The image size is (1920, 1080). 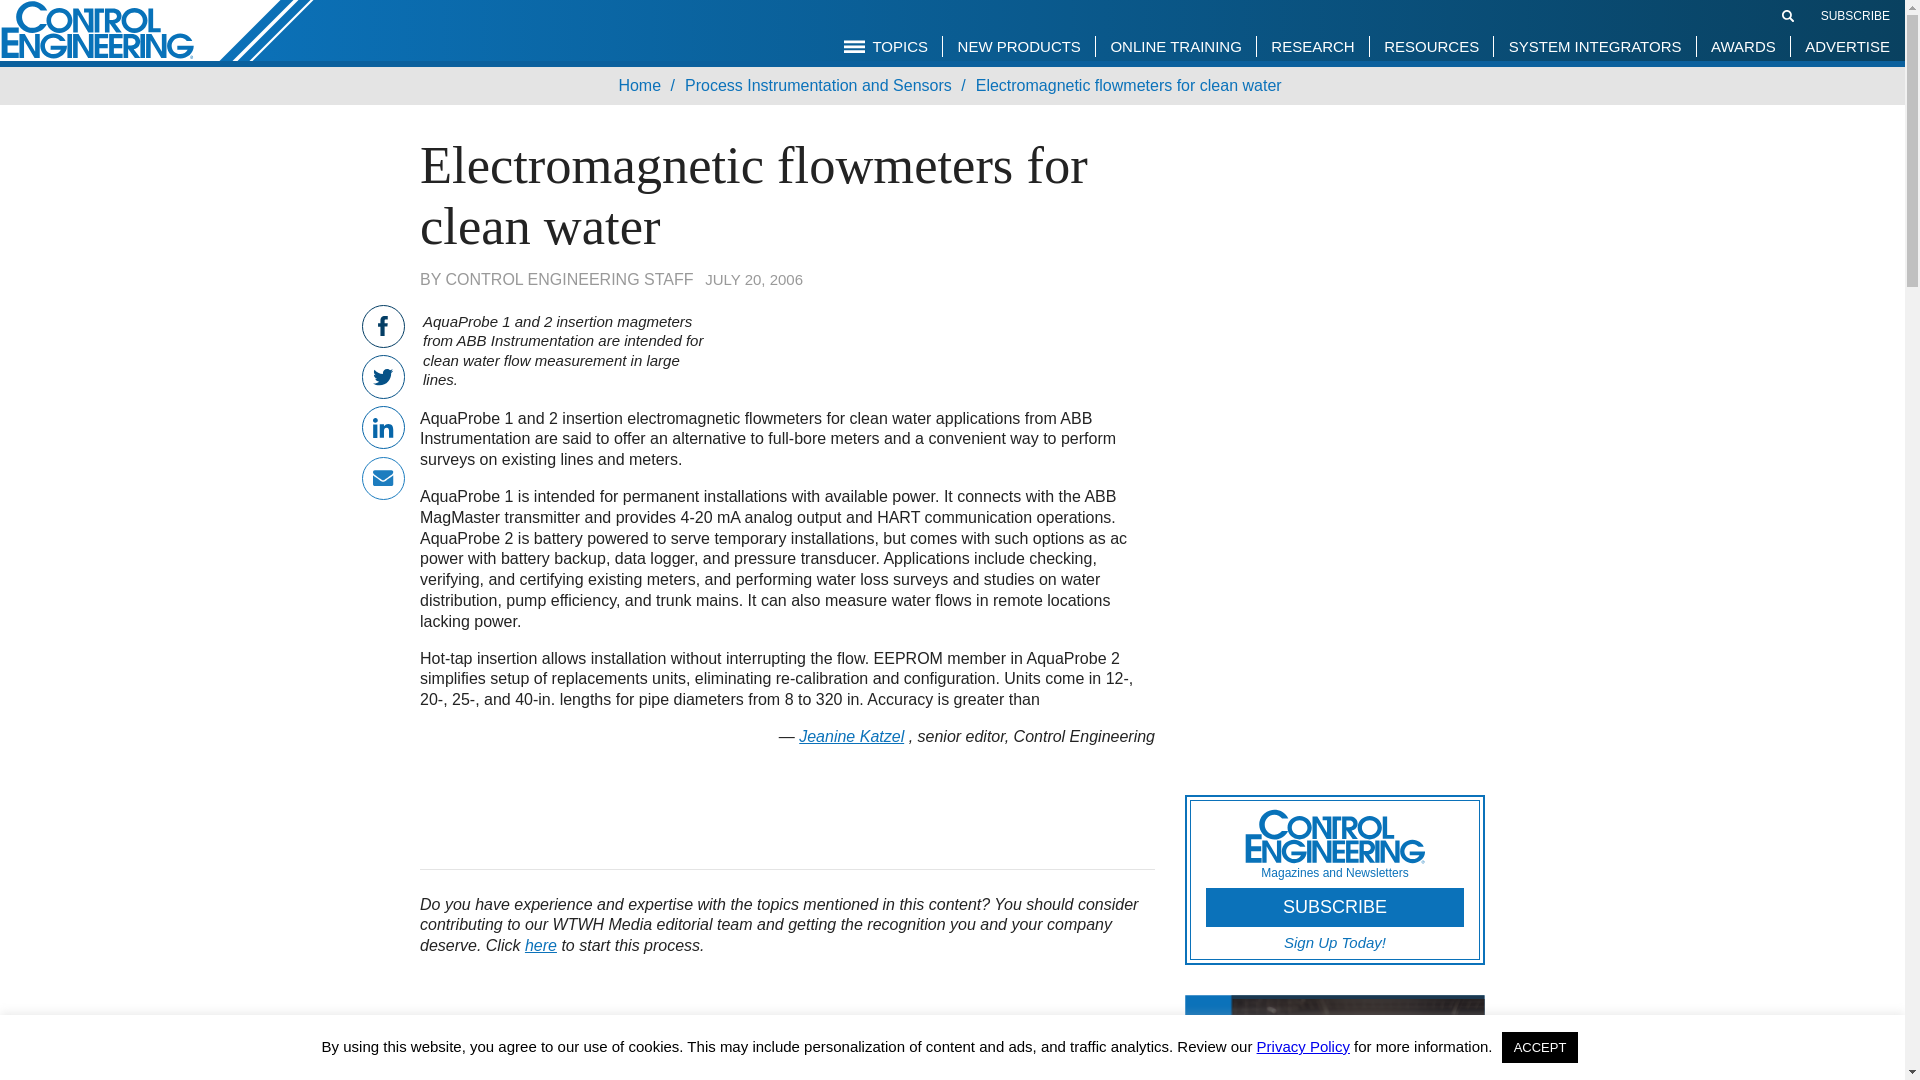 I want to click on How to Contribute, so click(x=540, y=945).